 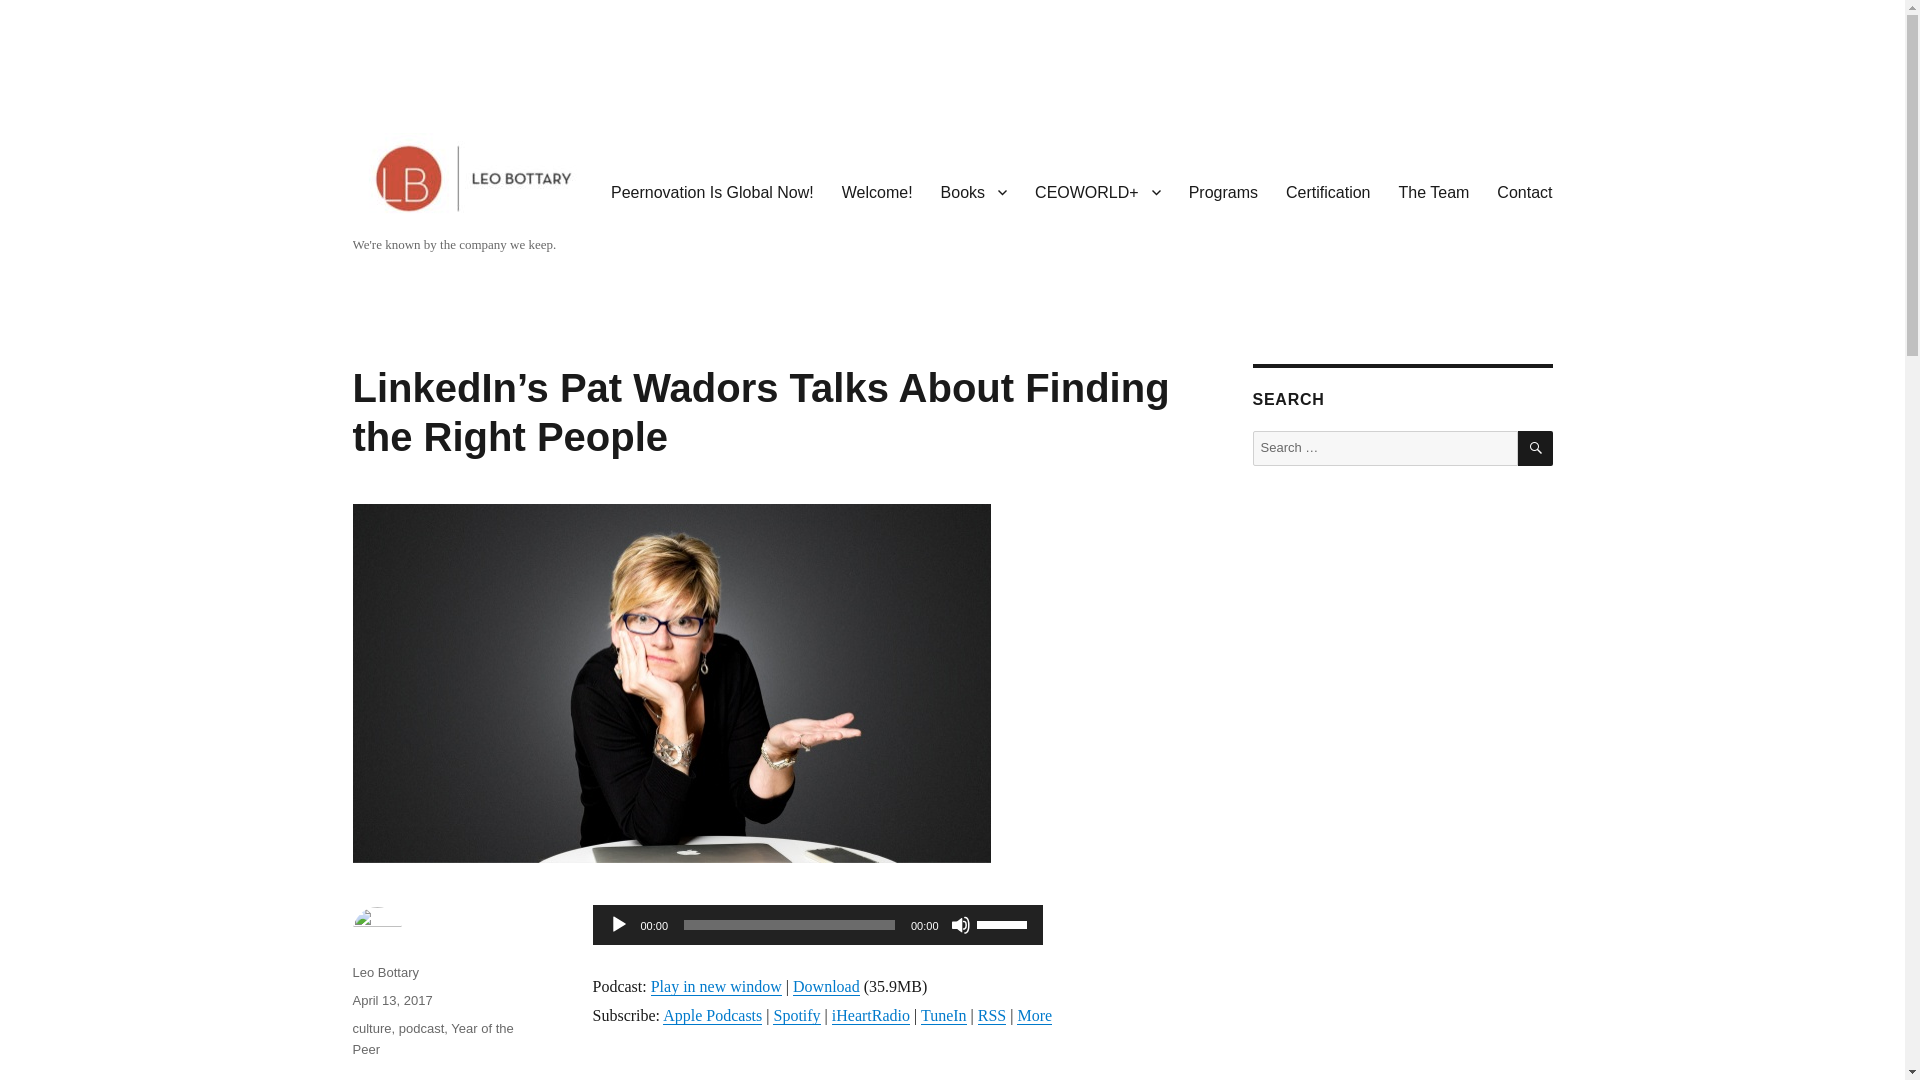 I want to click on Subscribe on iHeartRadio, so click(x=870, y=1014).